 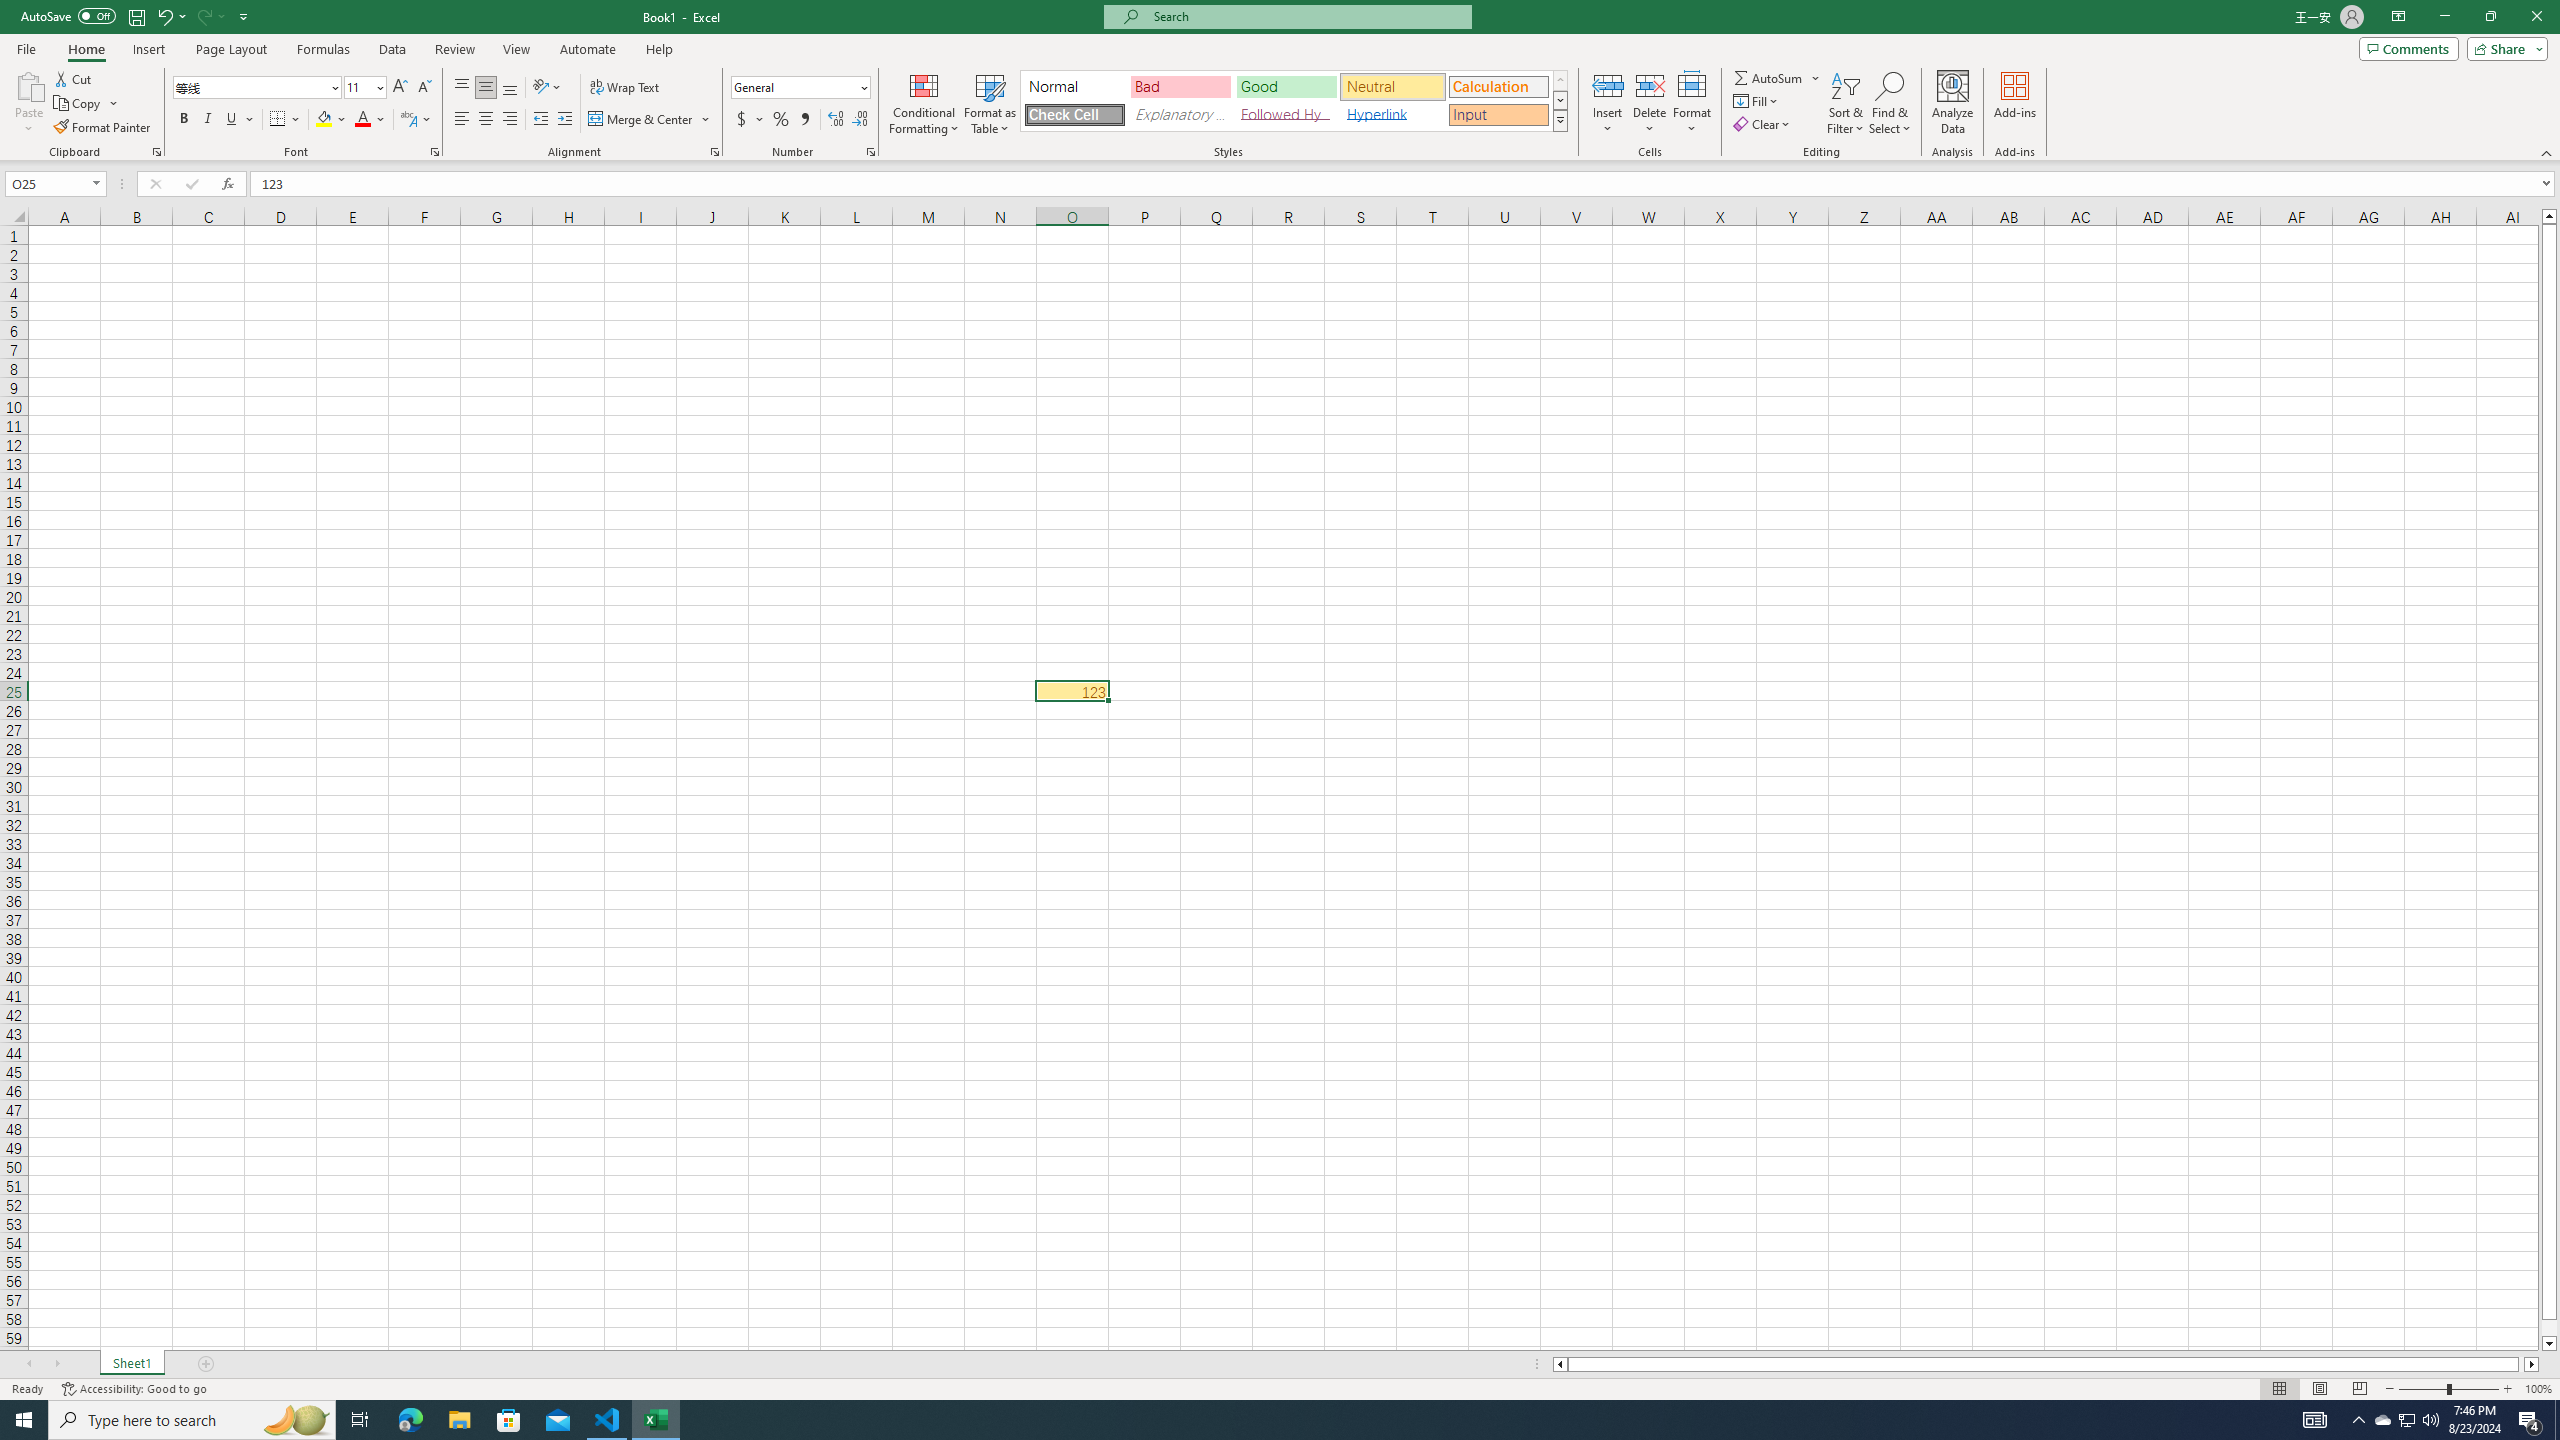 I want to click on Line down, so click(x=2550, y=1344).